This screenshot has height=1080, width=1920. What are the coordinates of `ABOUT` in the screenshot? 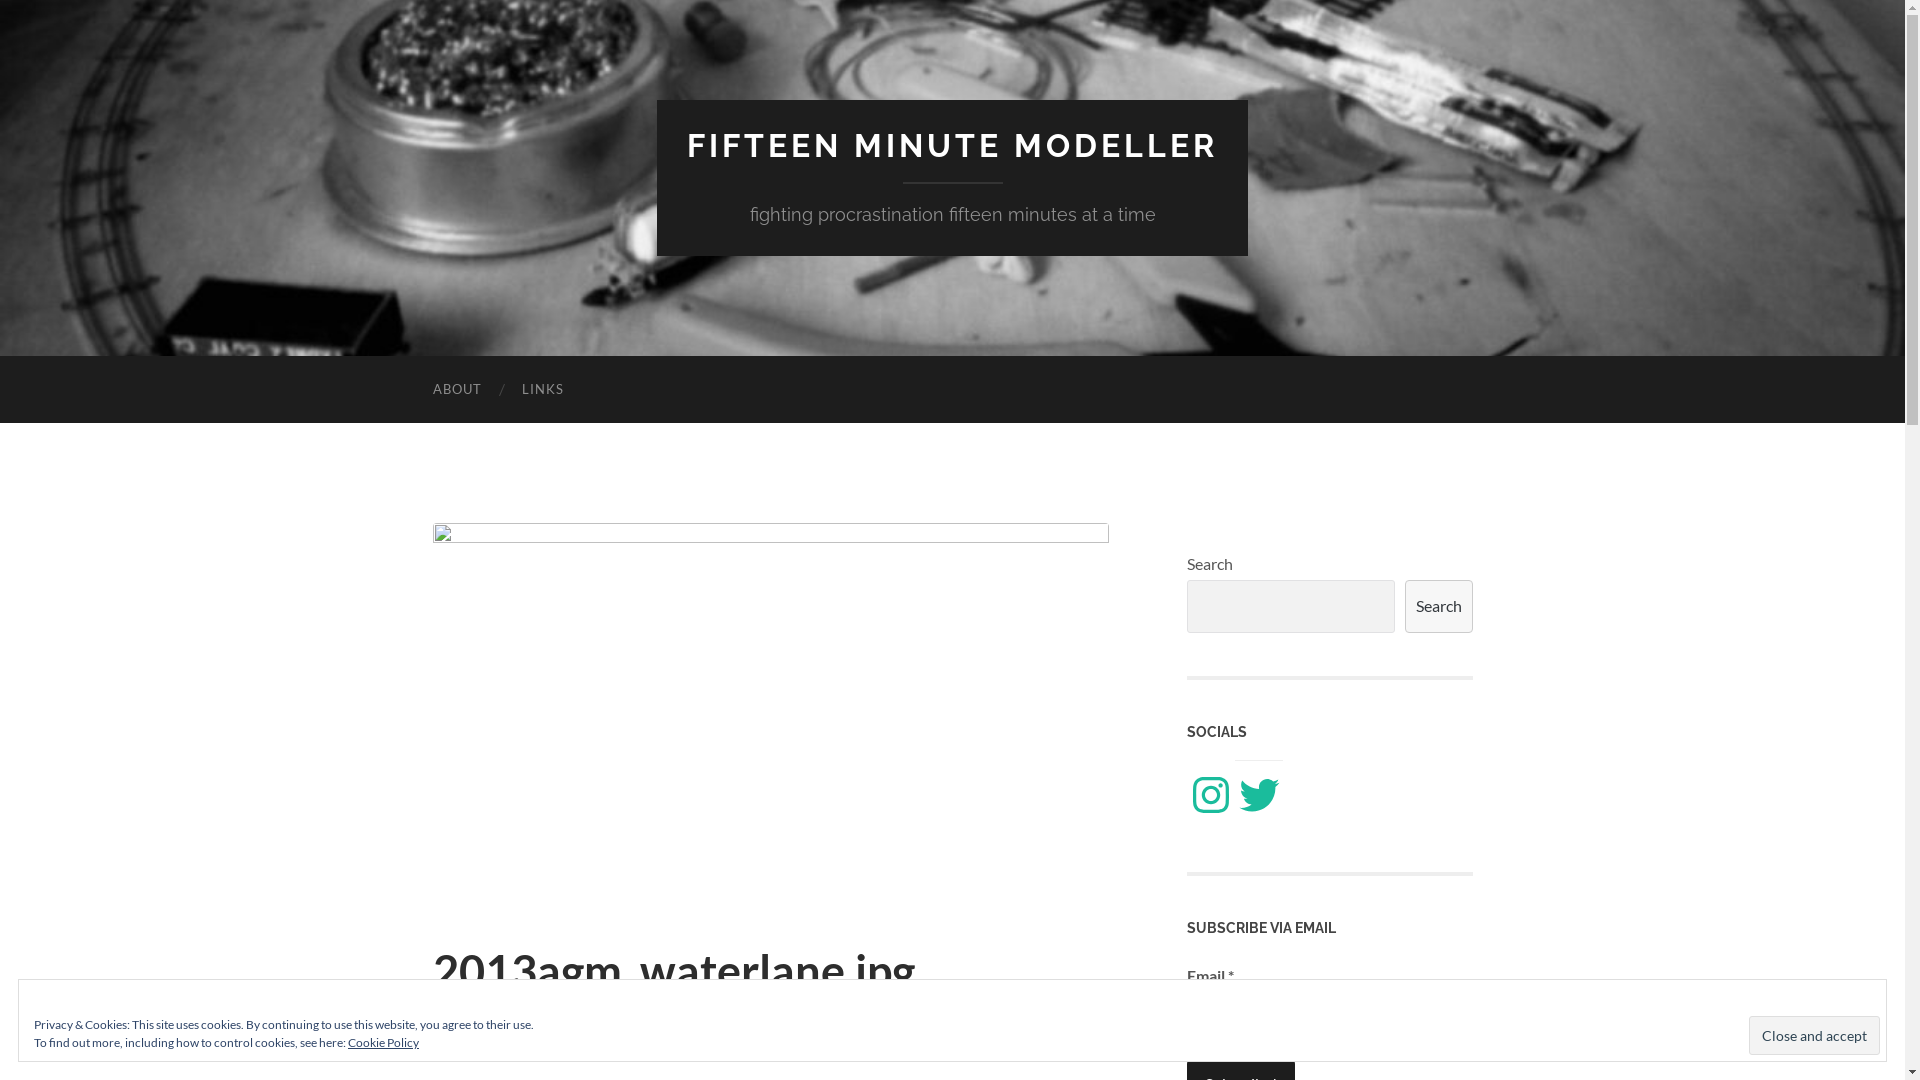 It's located at (456, 390).